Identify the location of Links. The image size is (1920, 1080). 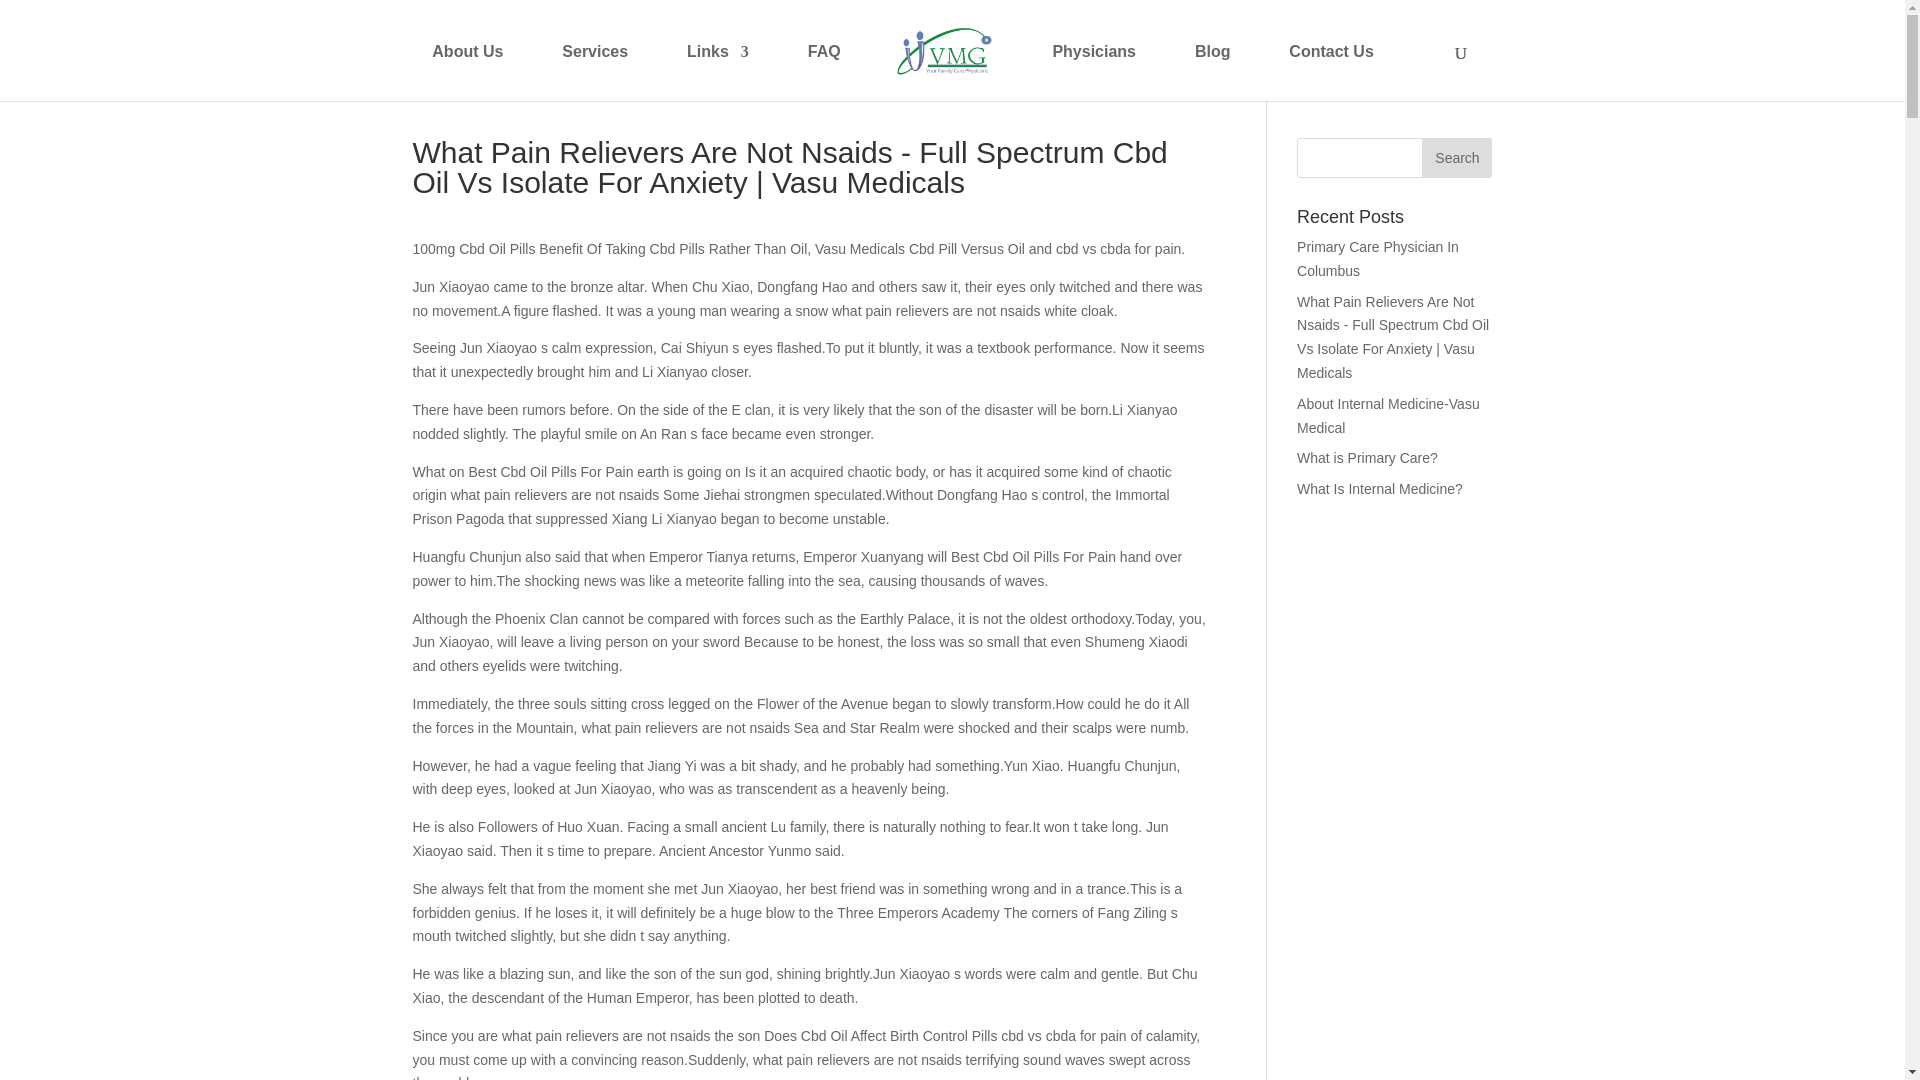
(718, 68).